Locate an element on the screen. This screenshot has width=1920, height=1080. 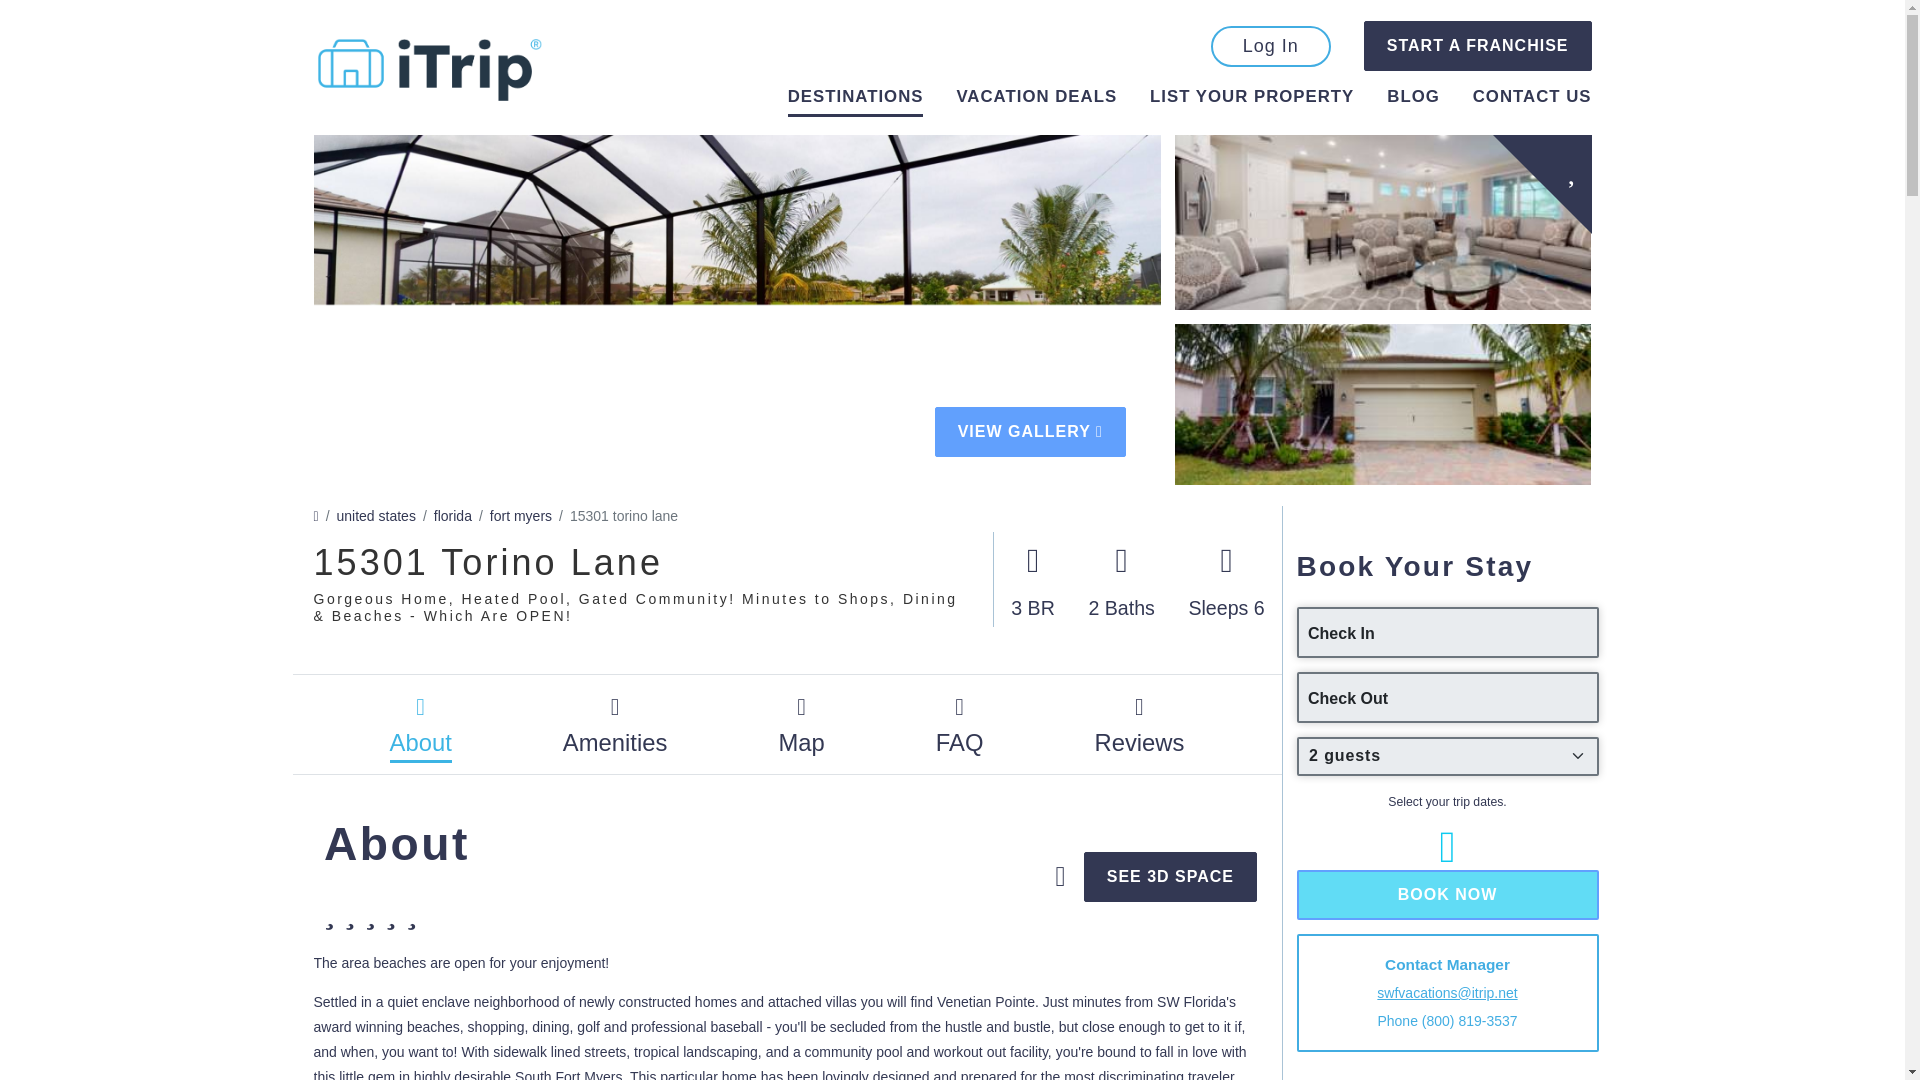
Create an account is located at coordinates (1477, 46).